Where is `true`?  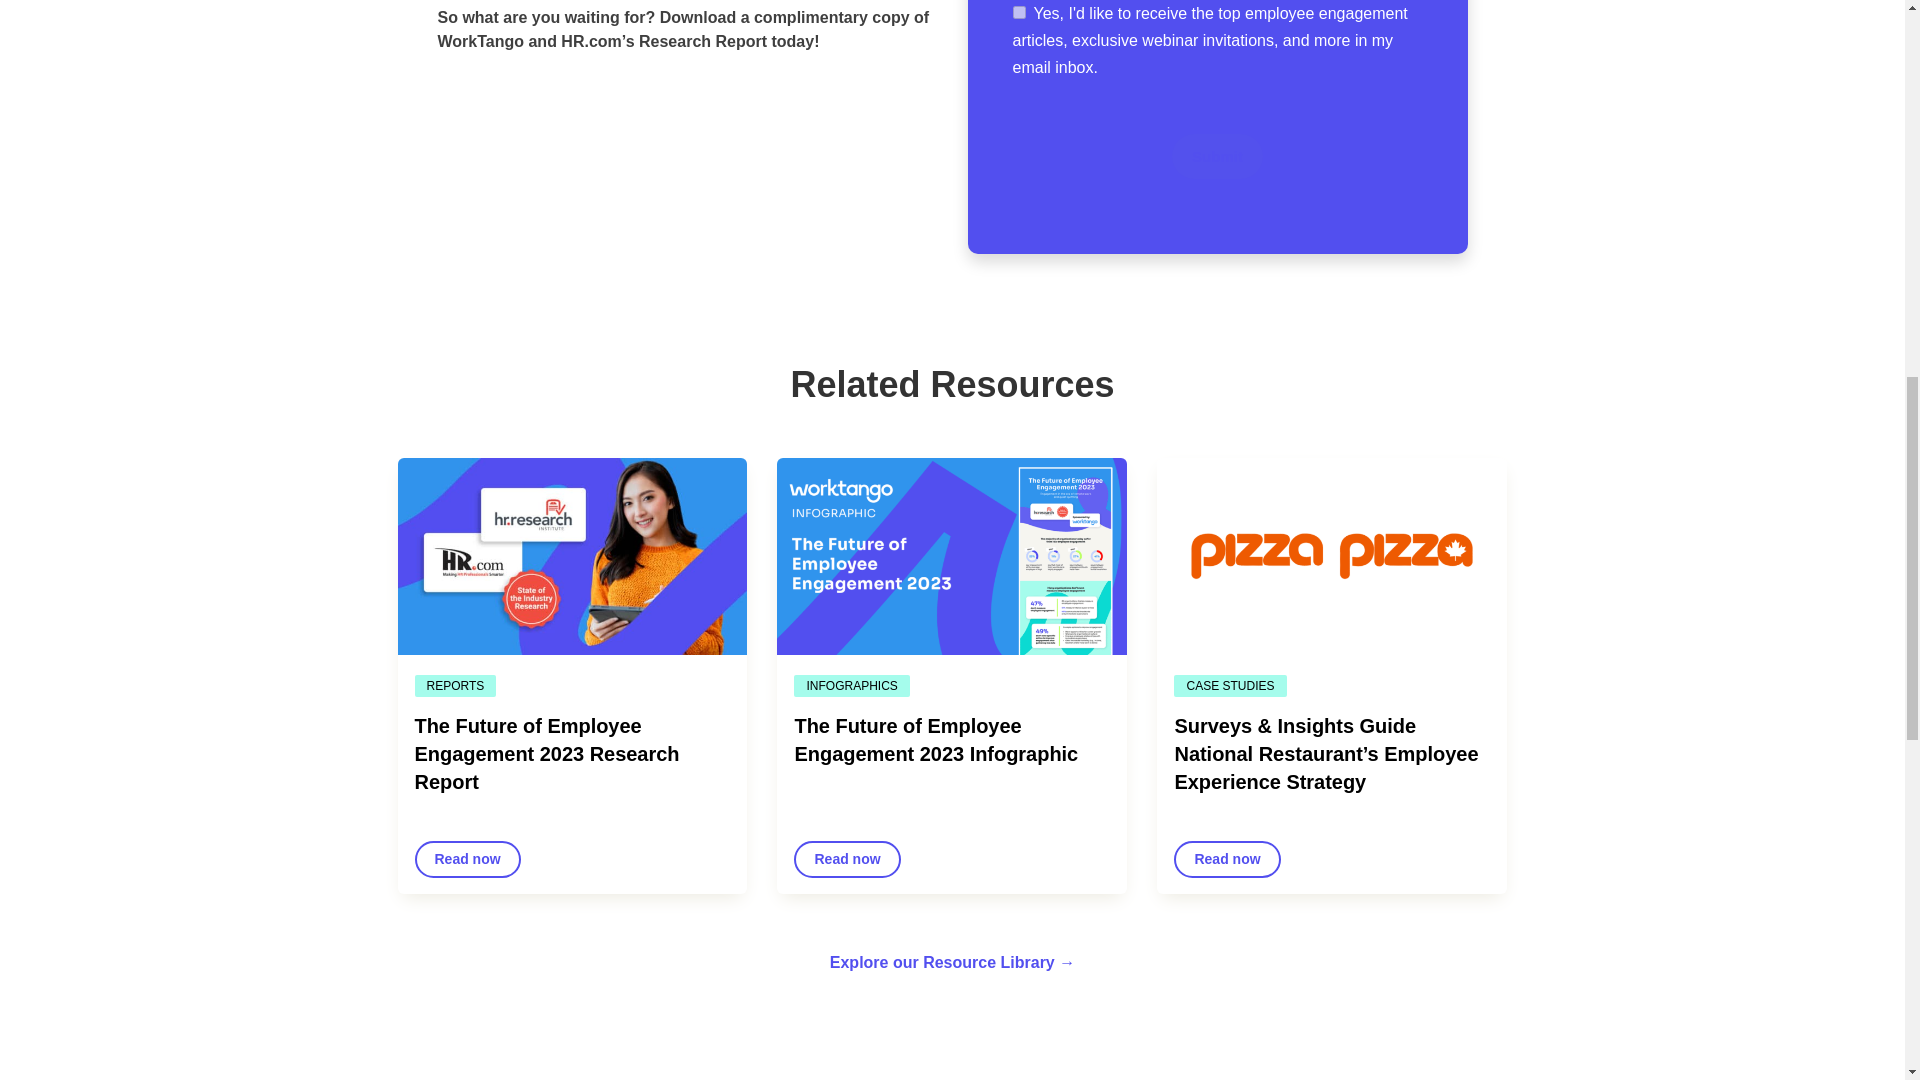
true is located at coordinates (1018, 12).